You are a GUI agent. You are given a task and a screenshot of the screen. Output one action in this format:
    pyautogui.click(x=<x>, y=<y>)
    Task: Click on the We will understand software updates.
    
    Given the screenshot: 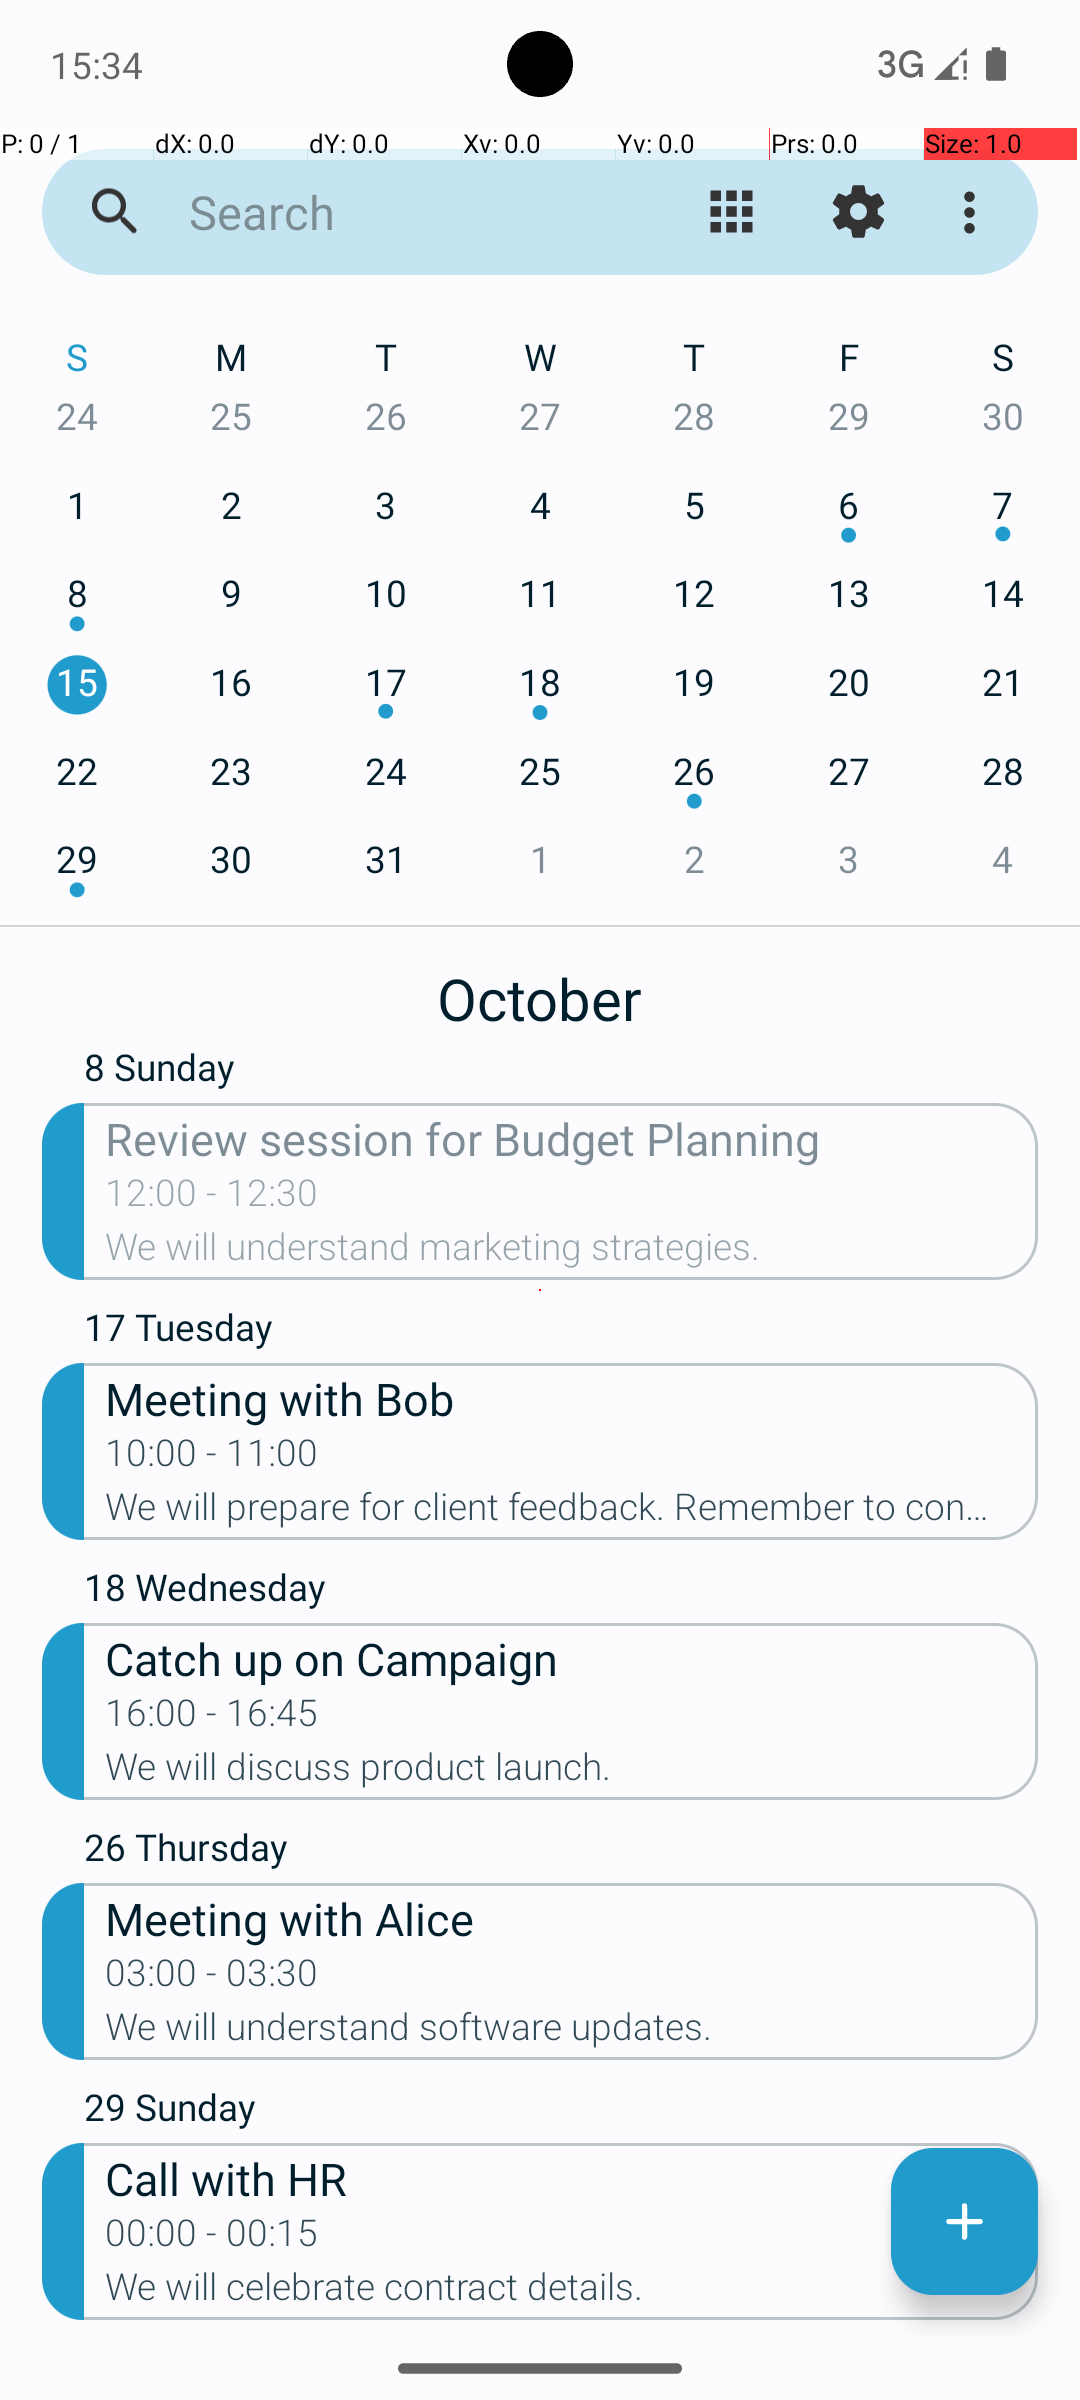 What is the action you would take?
    pyautogui.click(x=572, y=2033)
    